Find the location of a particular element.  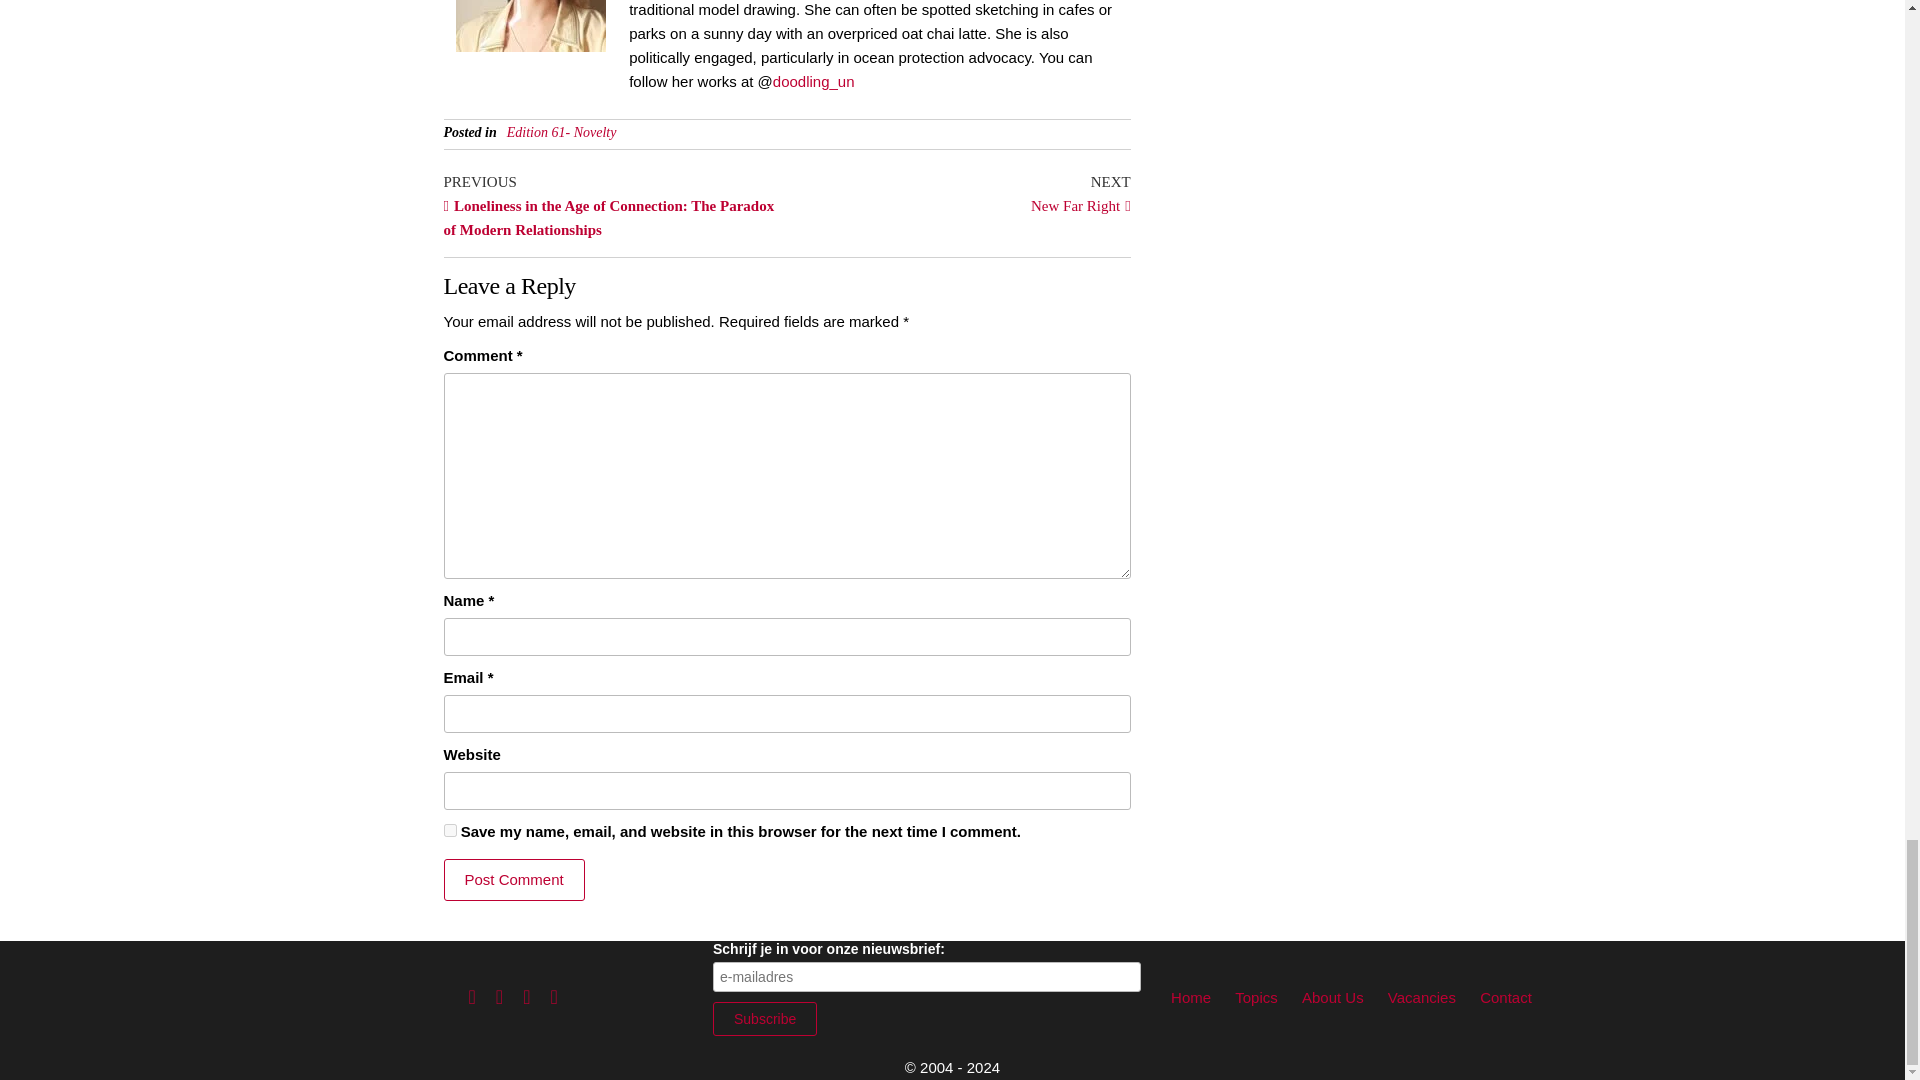

Edition 61- Novelty is located at coordinates (561, 132).